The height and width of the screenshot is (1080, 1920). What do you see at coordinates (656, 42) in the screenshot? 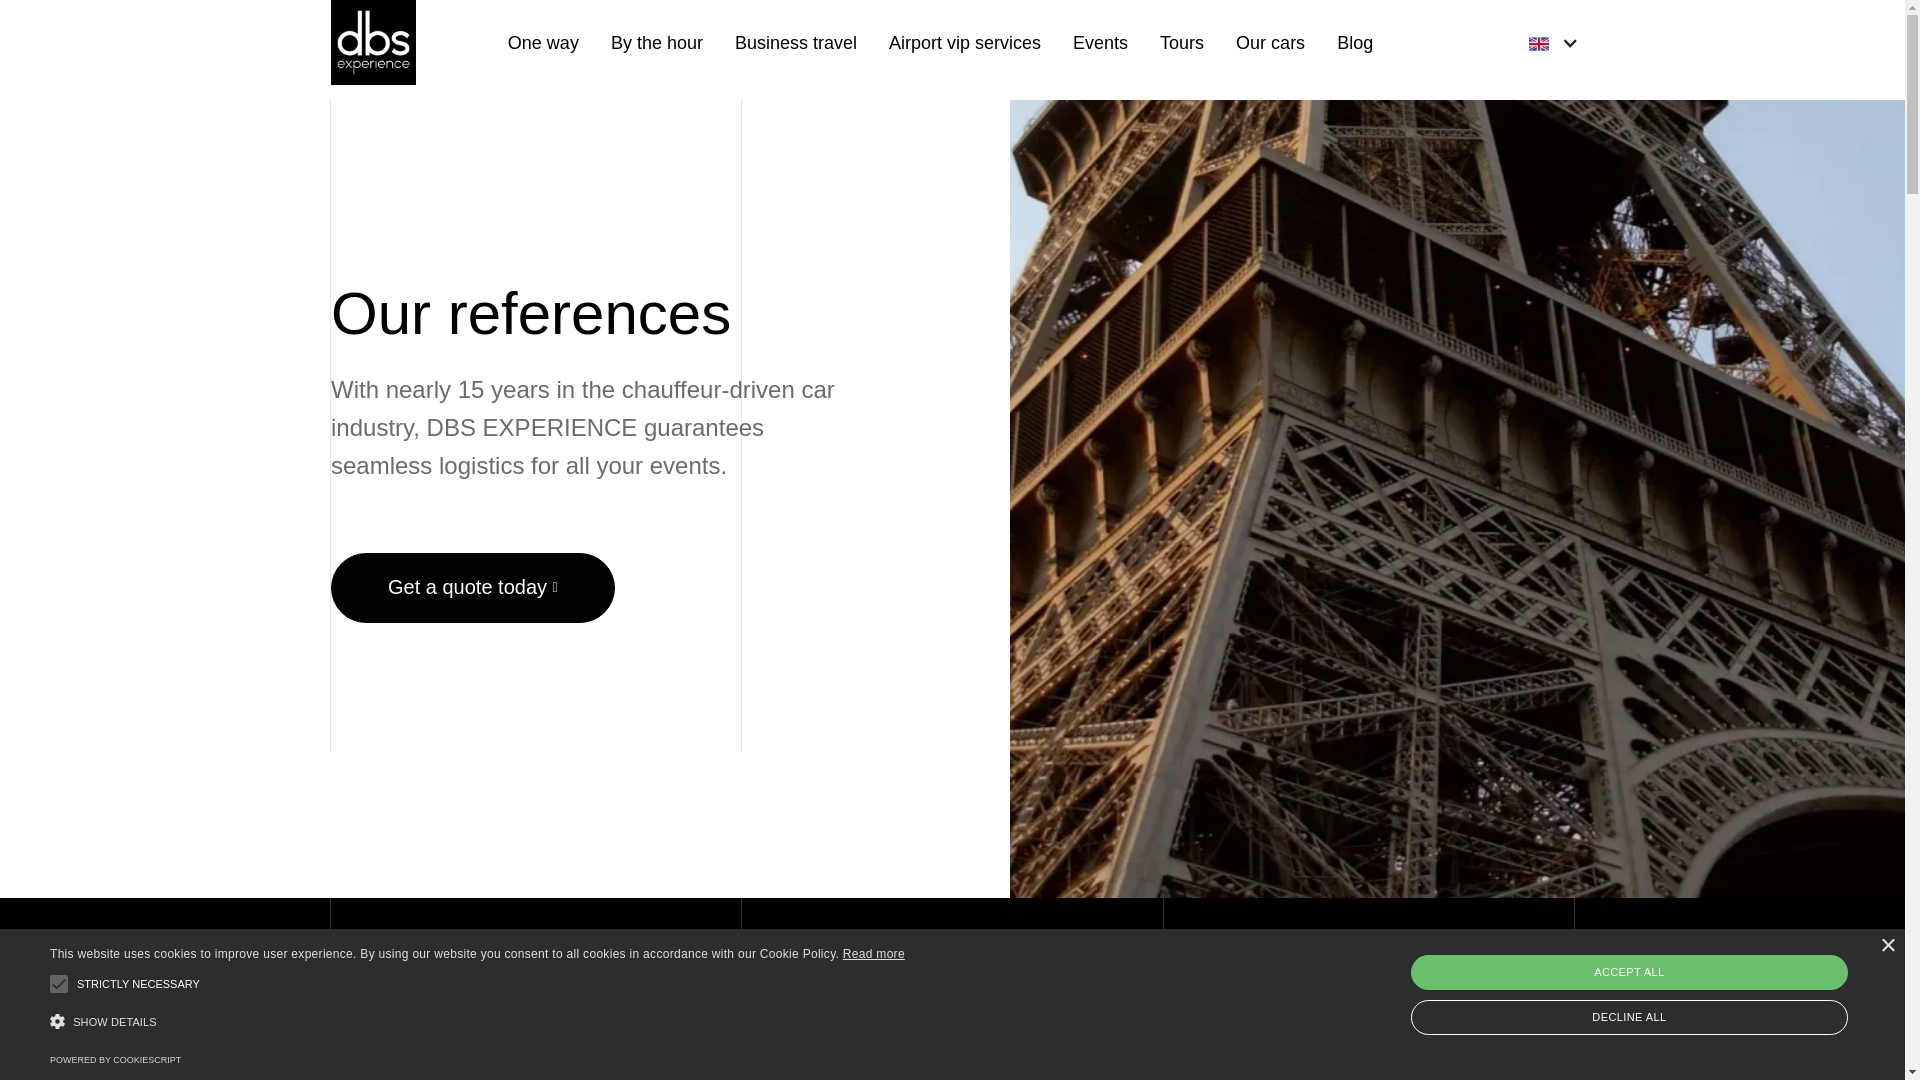
I see `By the hour` at bounding box center [656, 42].